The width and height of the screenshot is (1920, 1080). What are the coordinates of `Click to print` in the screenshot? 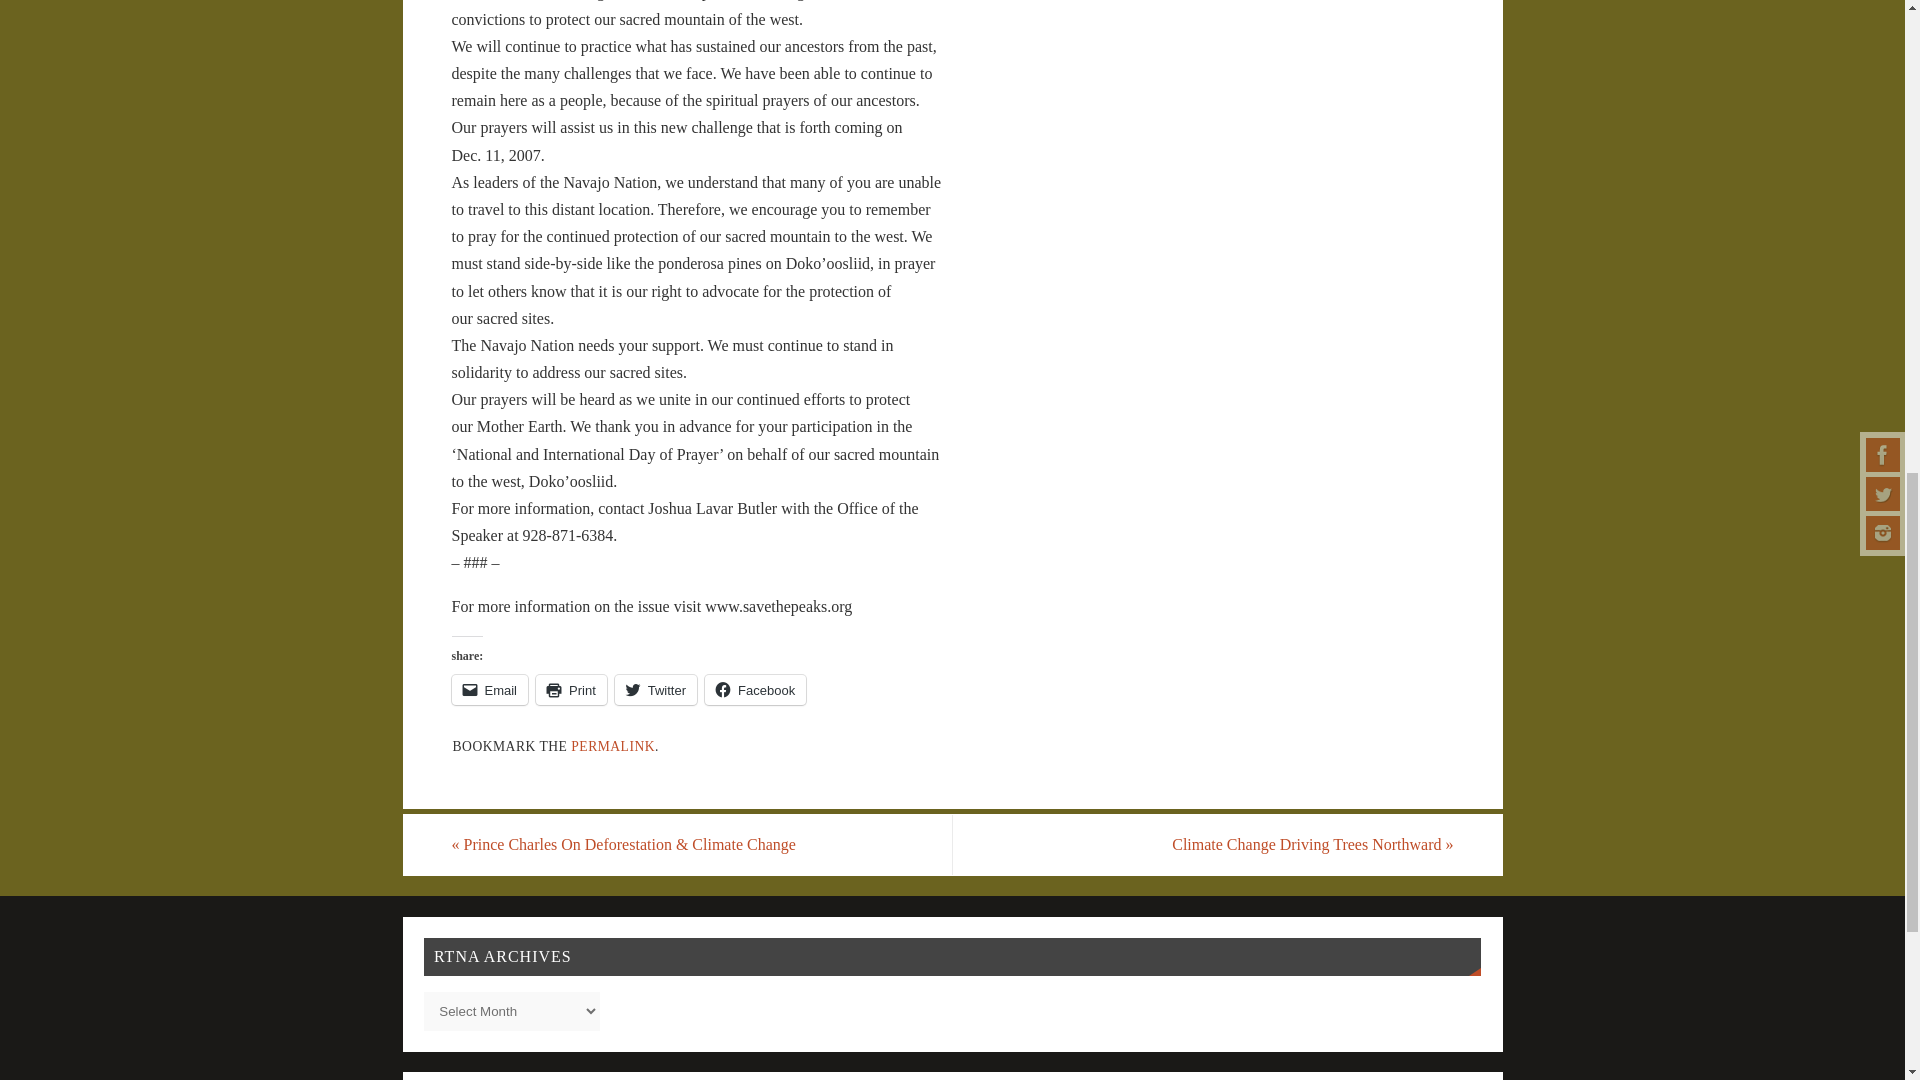 It's located at (570, 690).